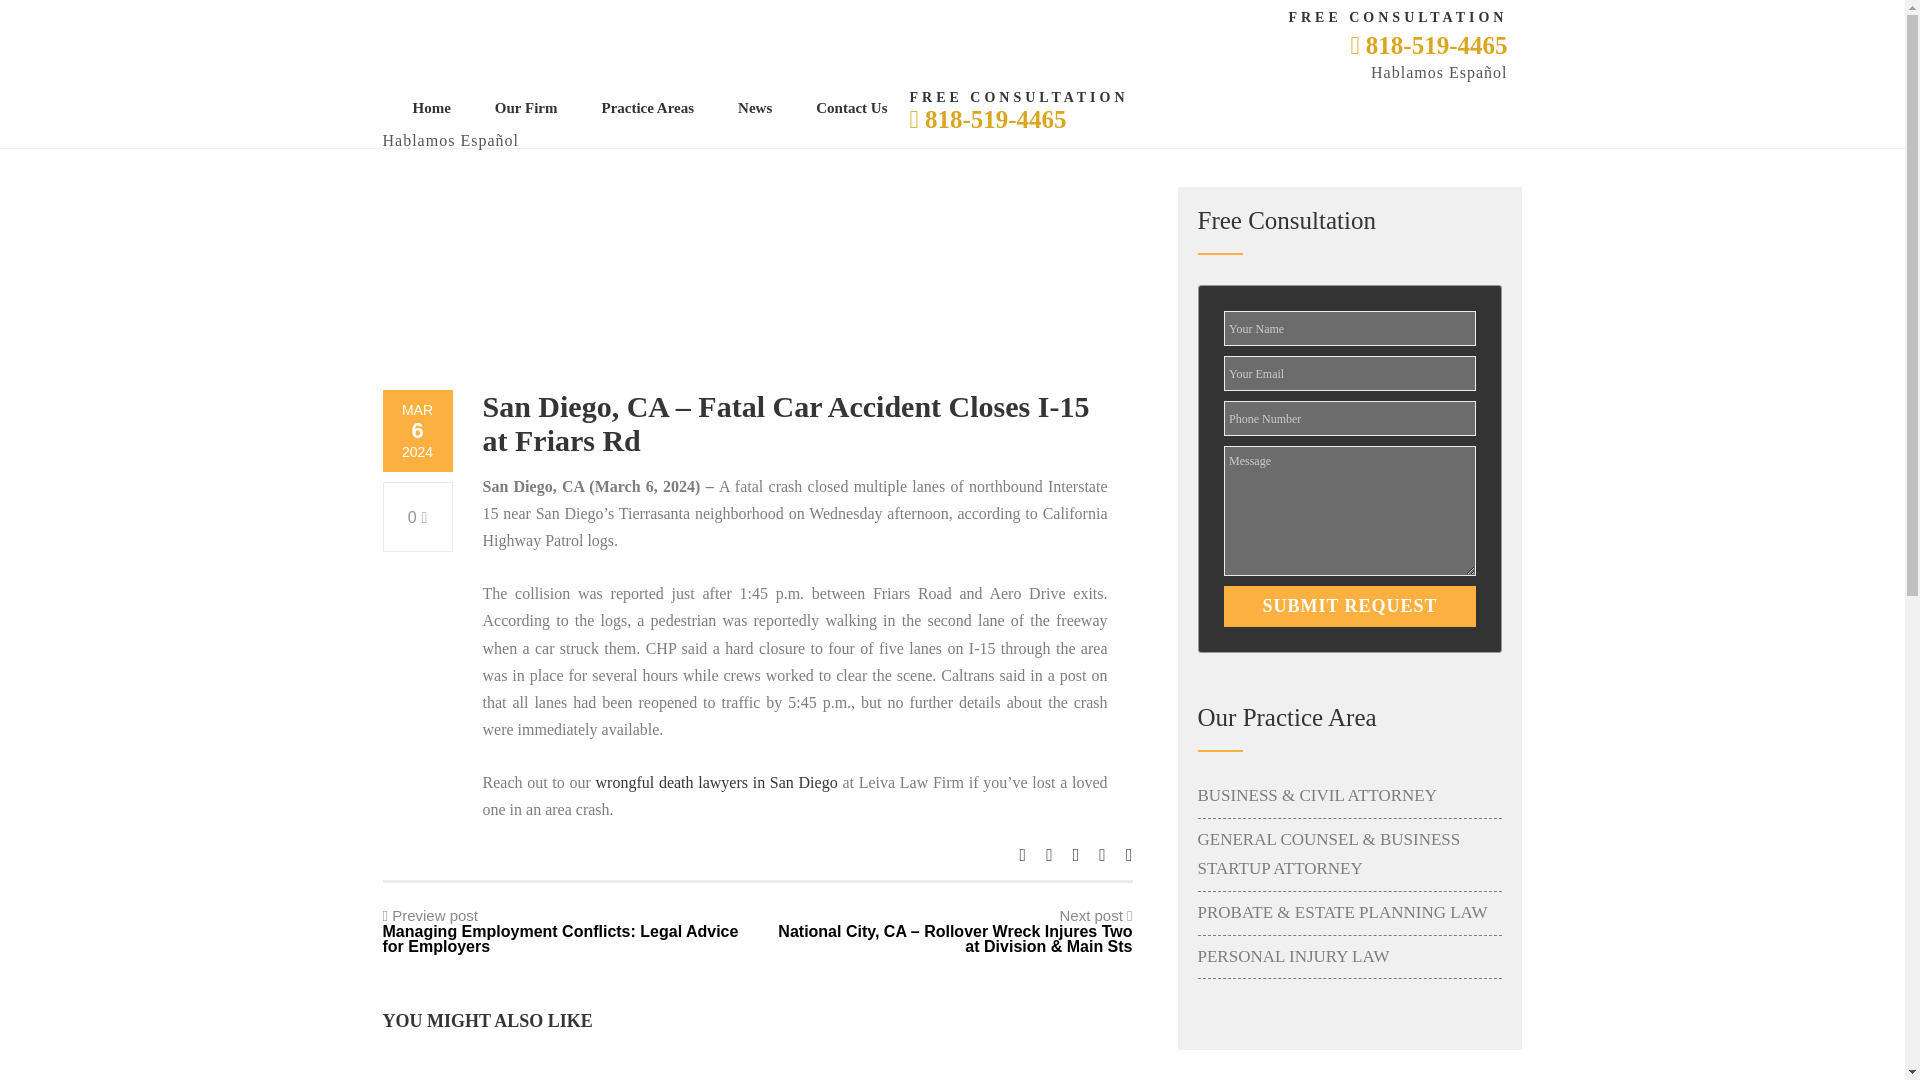  Describe the element at coordinates (986, 118) in the screenshot. I see `818-519-4465` at that location.